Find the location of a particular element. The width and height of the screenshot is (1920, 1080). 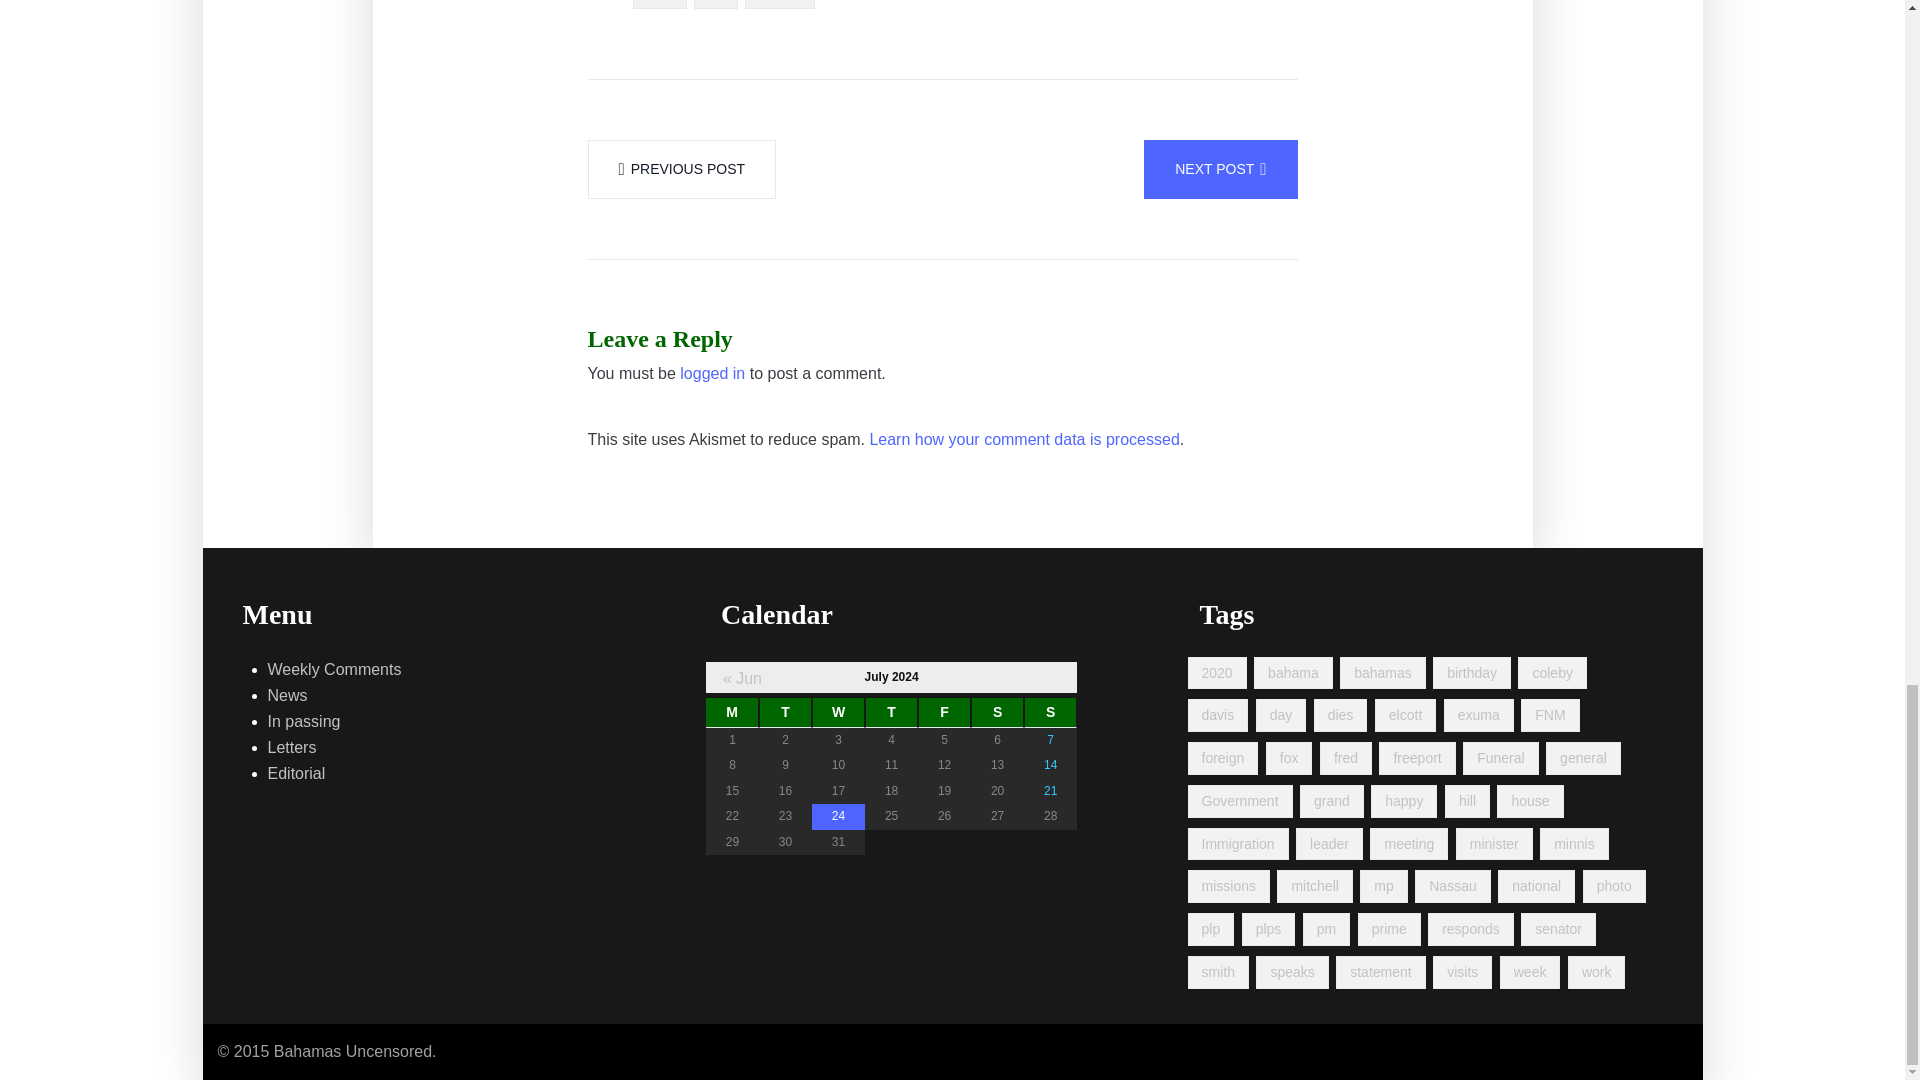

Thursday is located at coordinates (891, 712).